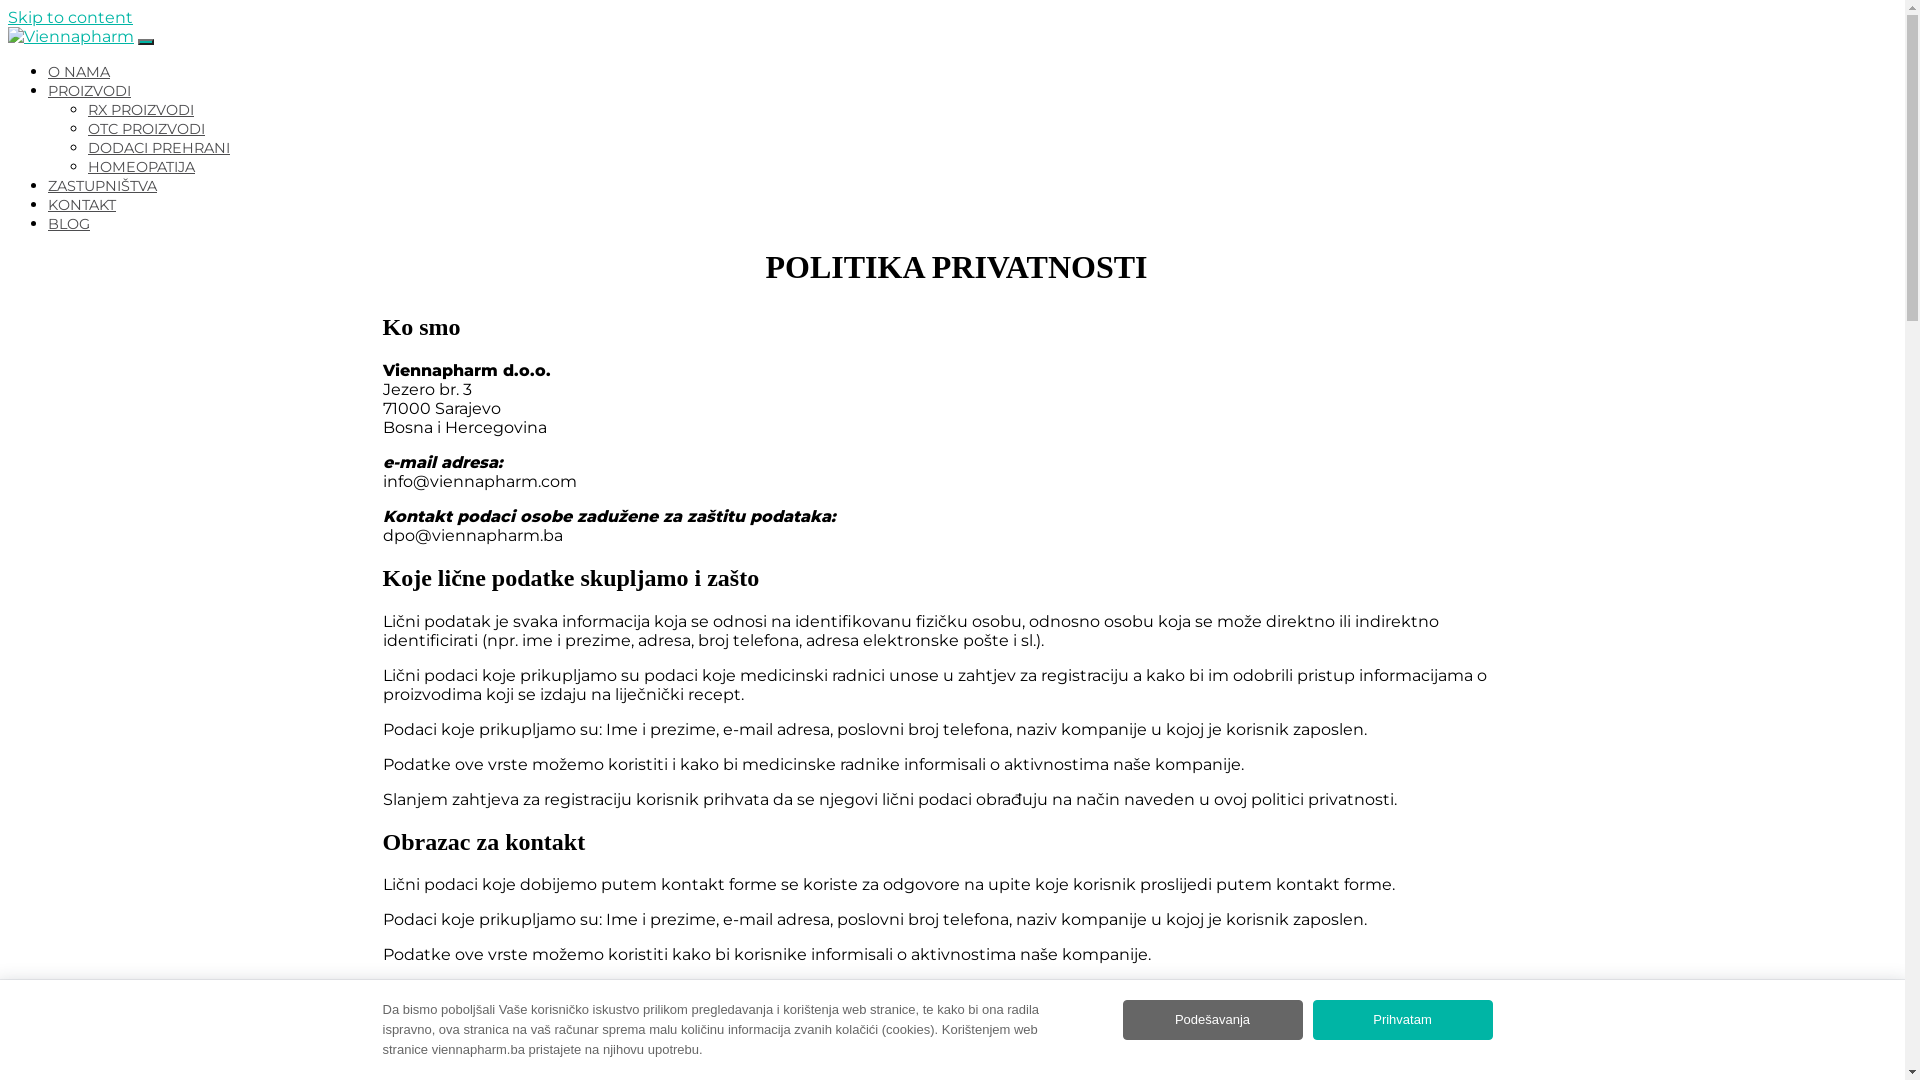 This screenshot has height=1080, width=1920. Describe the element at coordinates (70, 18) in the screenshot. I see `Skip to content` at that location.